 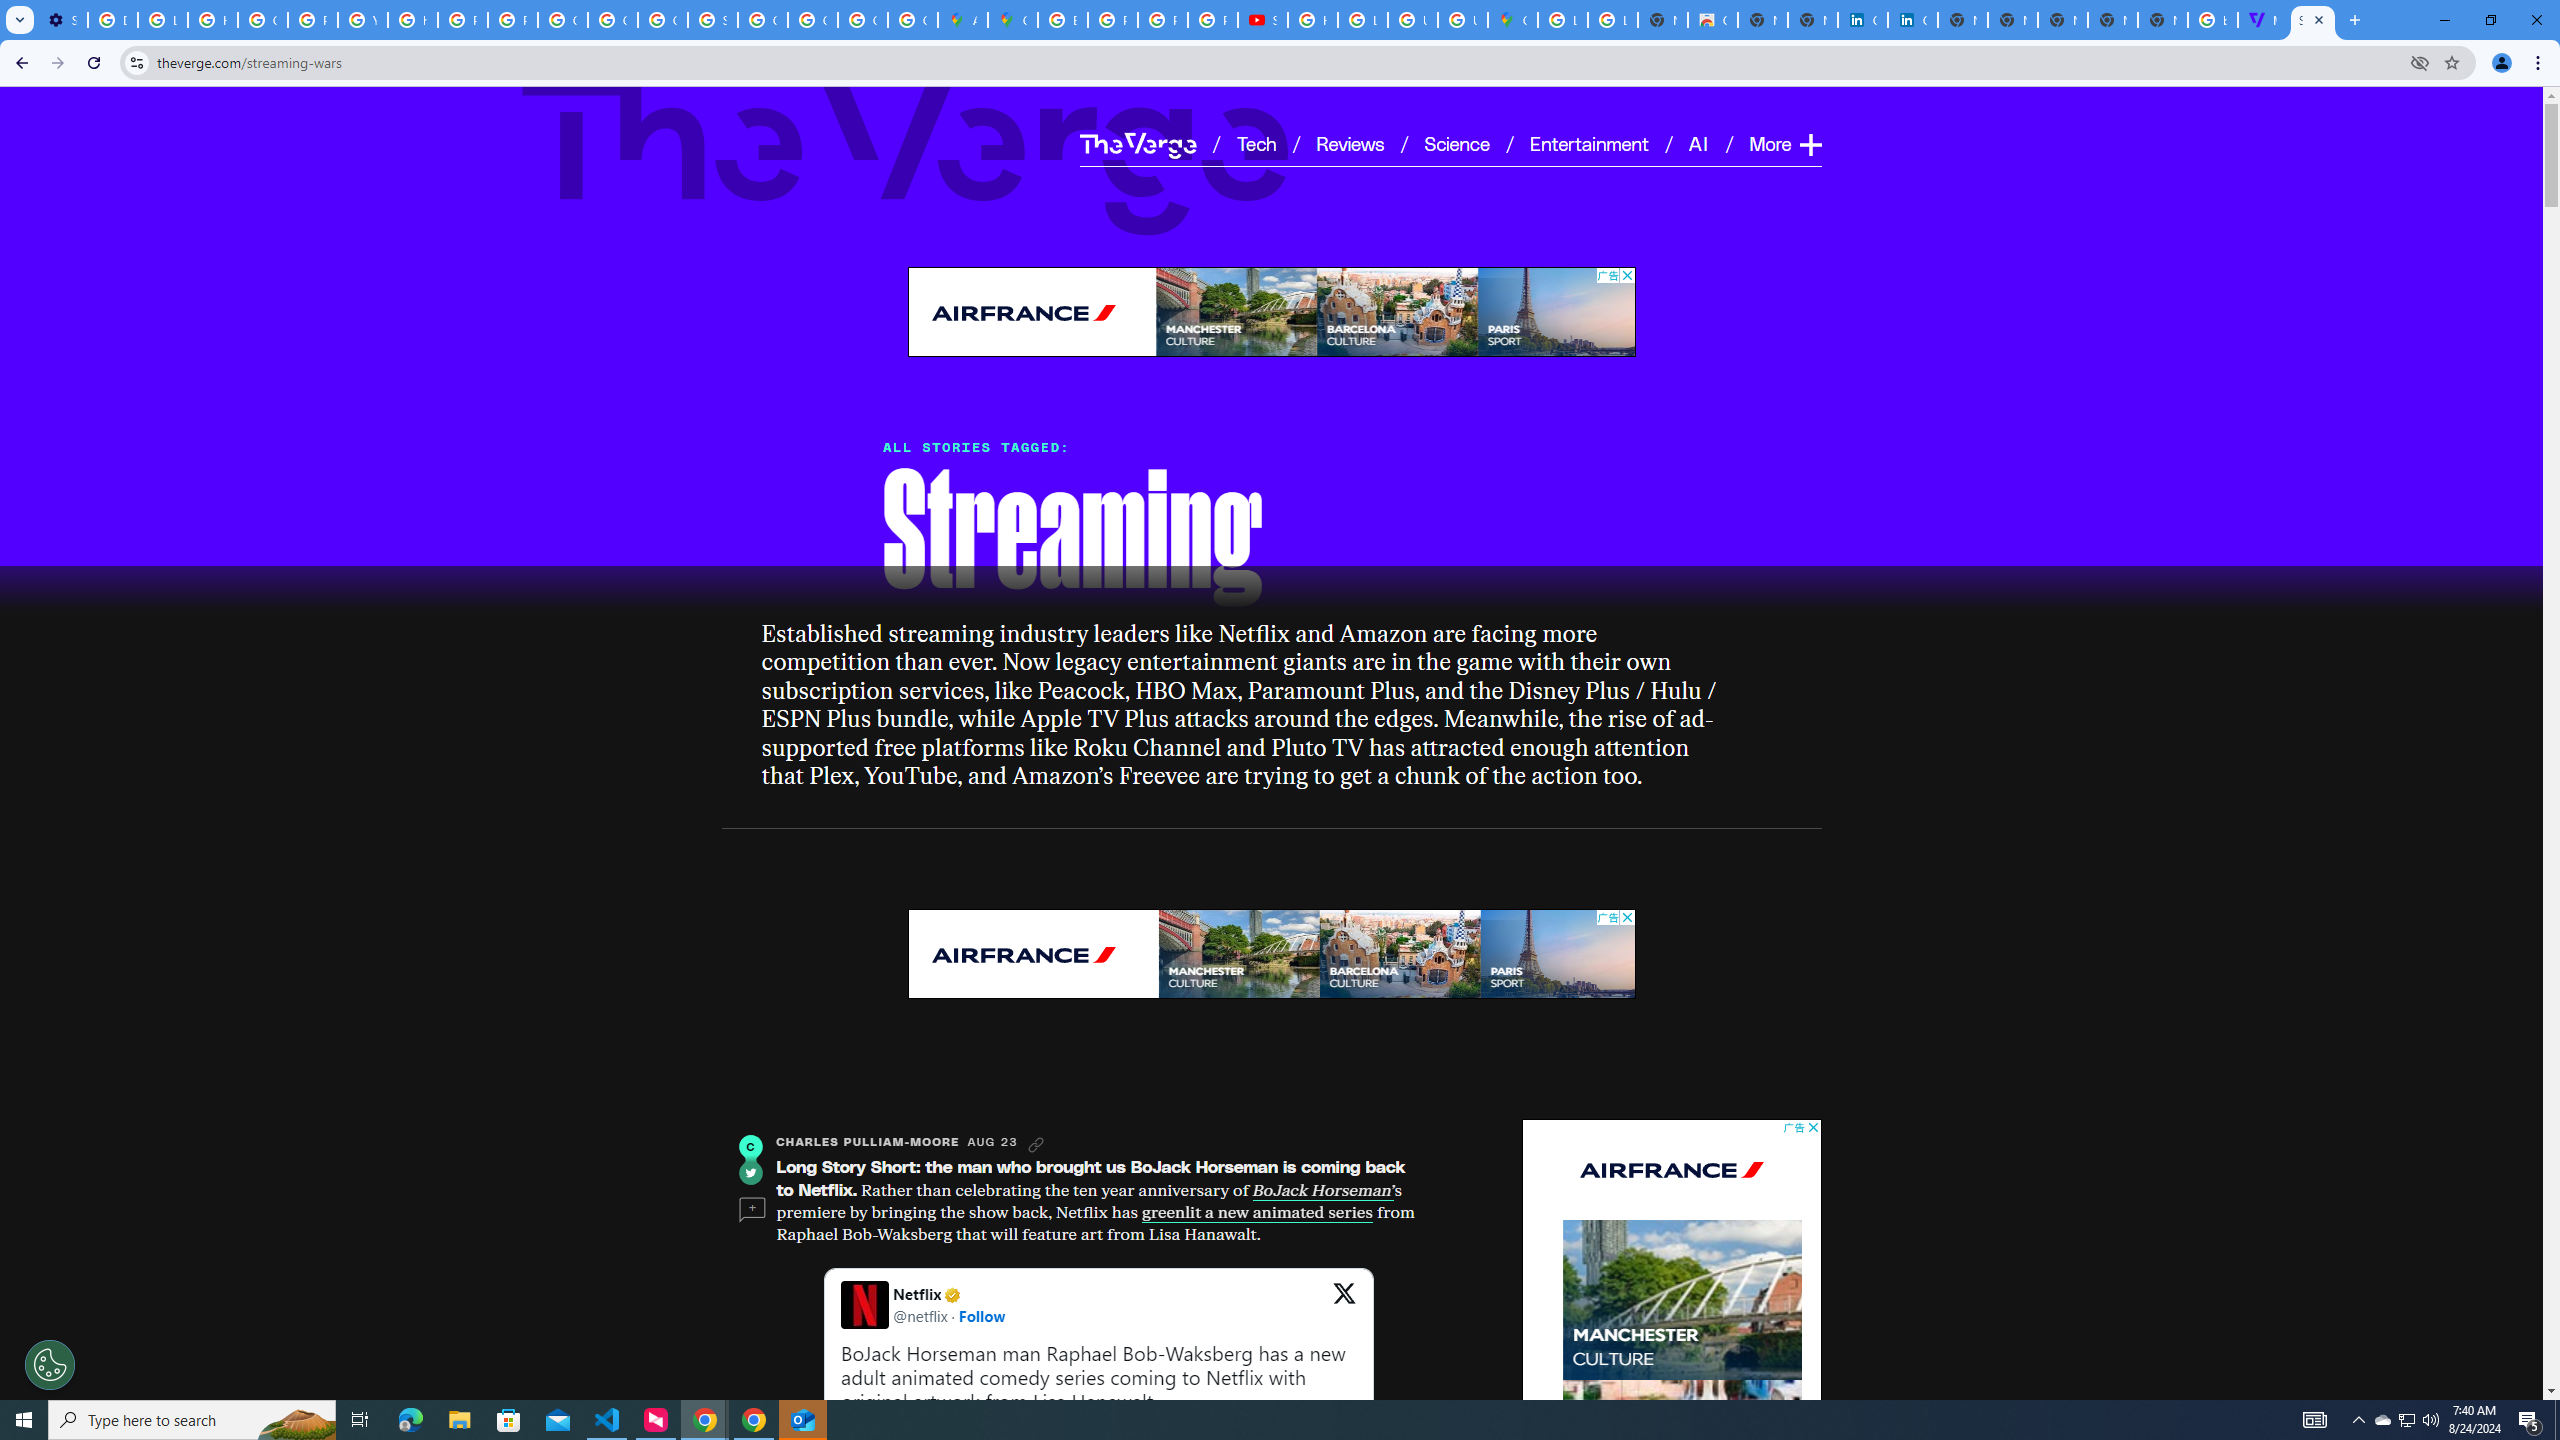 I want to click on Google Maps, so click(x=1512, y=20).